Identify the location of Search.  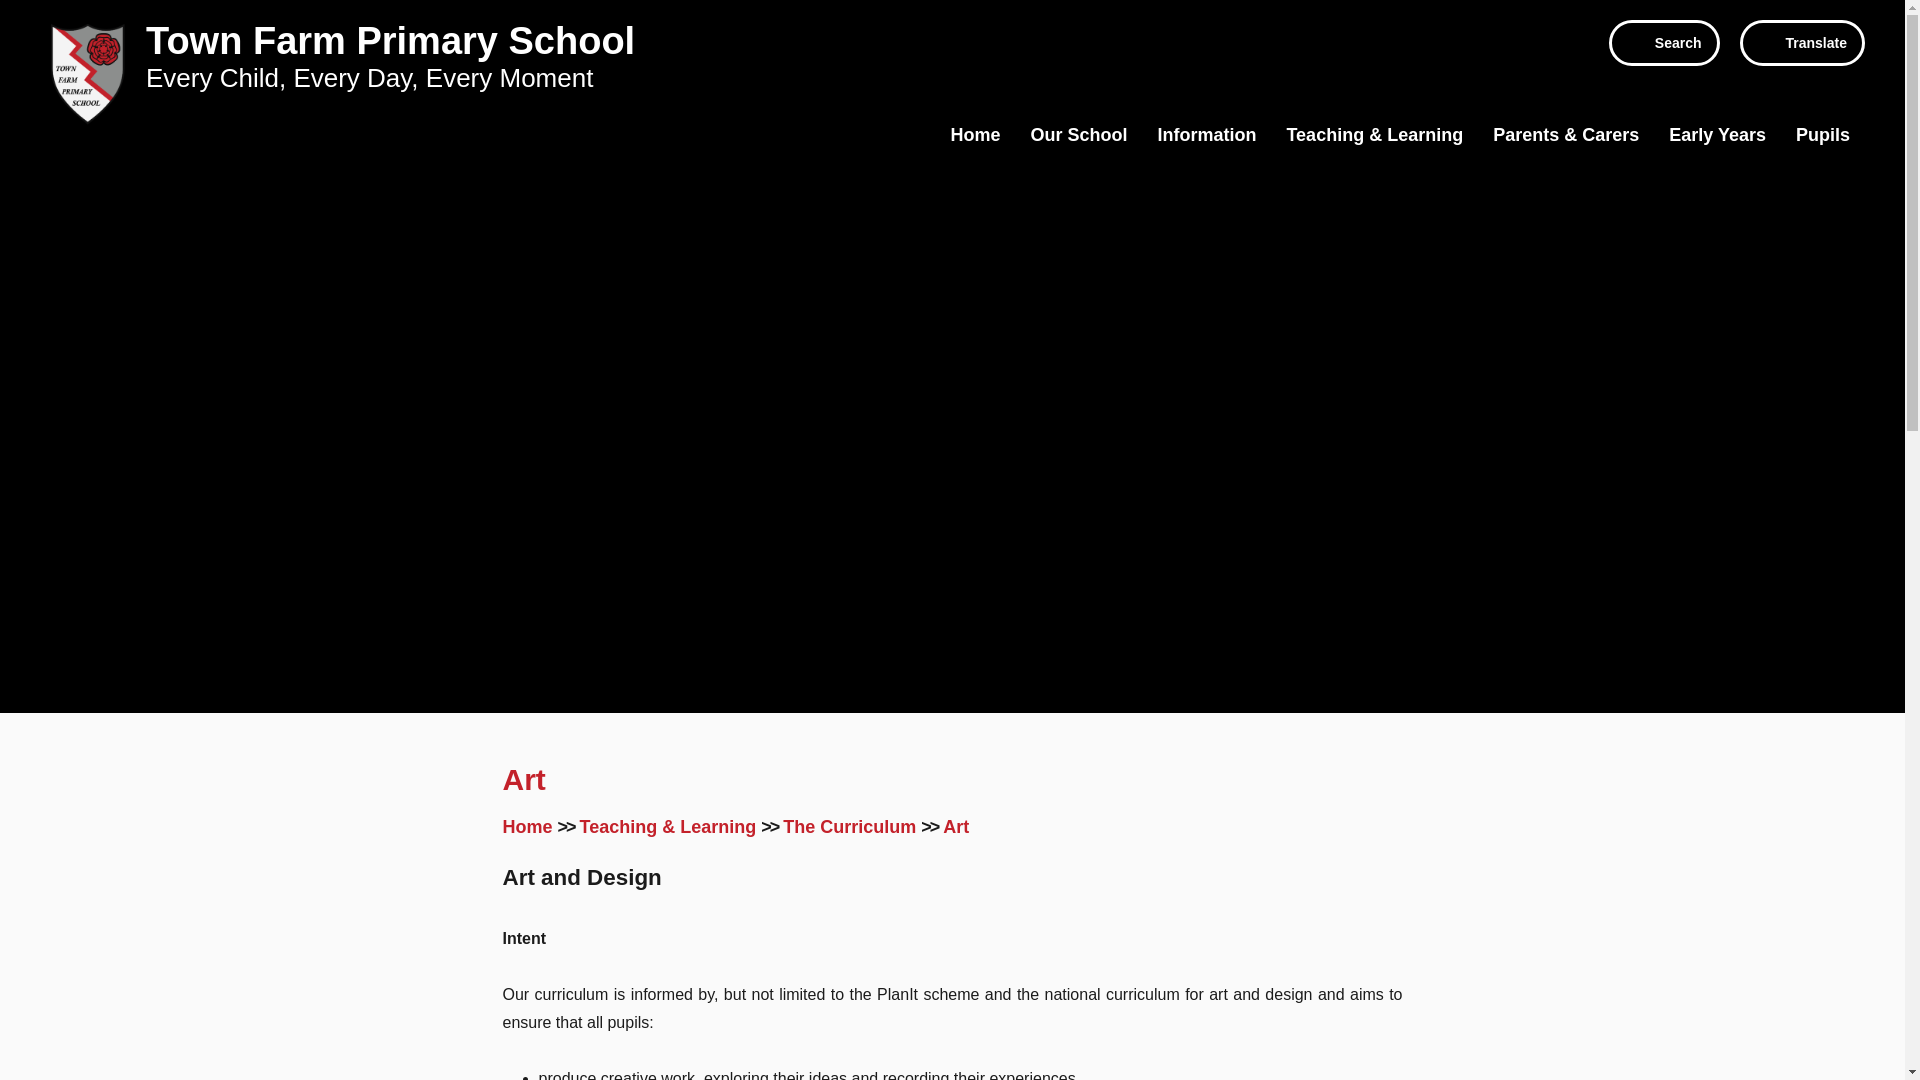
(1664, 42).